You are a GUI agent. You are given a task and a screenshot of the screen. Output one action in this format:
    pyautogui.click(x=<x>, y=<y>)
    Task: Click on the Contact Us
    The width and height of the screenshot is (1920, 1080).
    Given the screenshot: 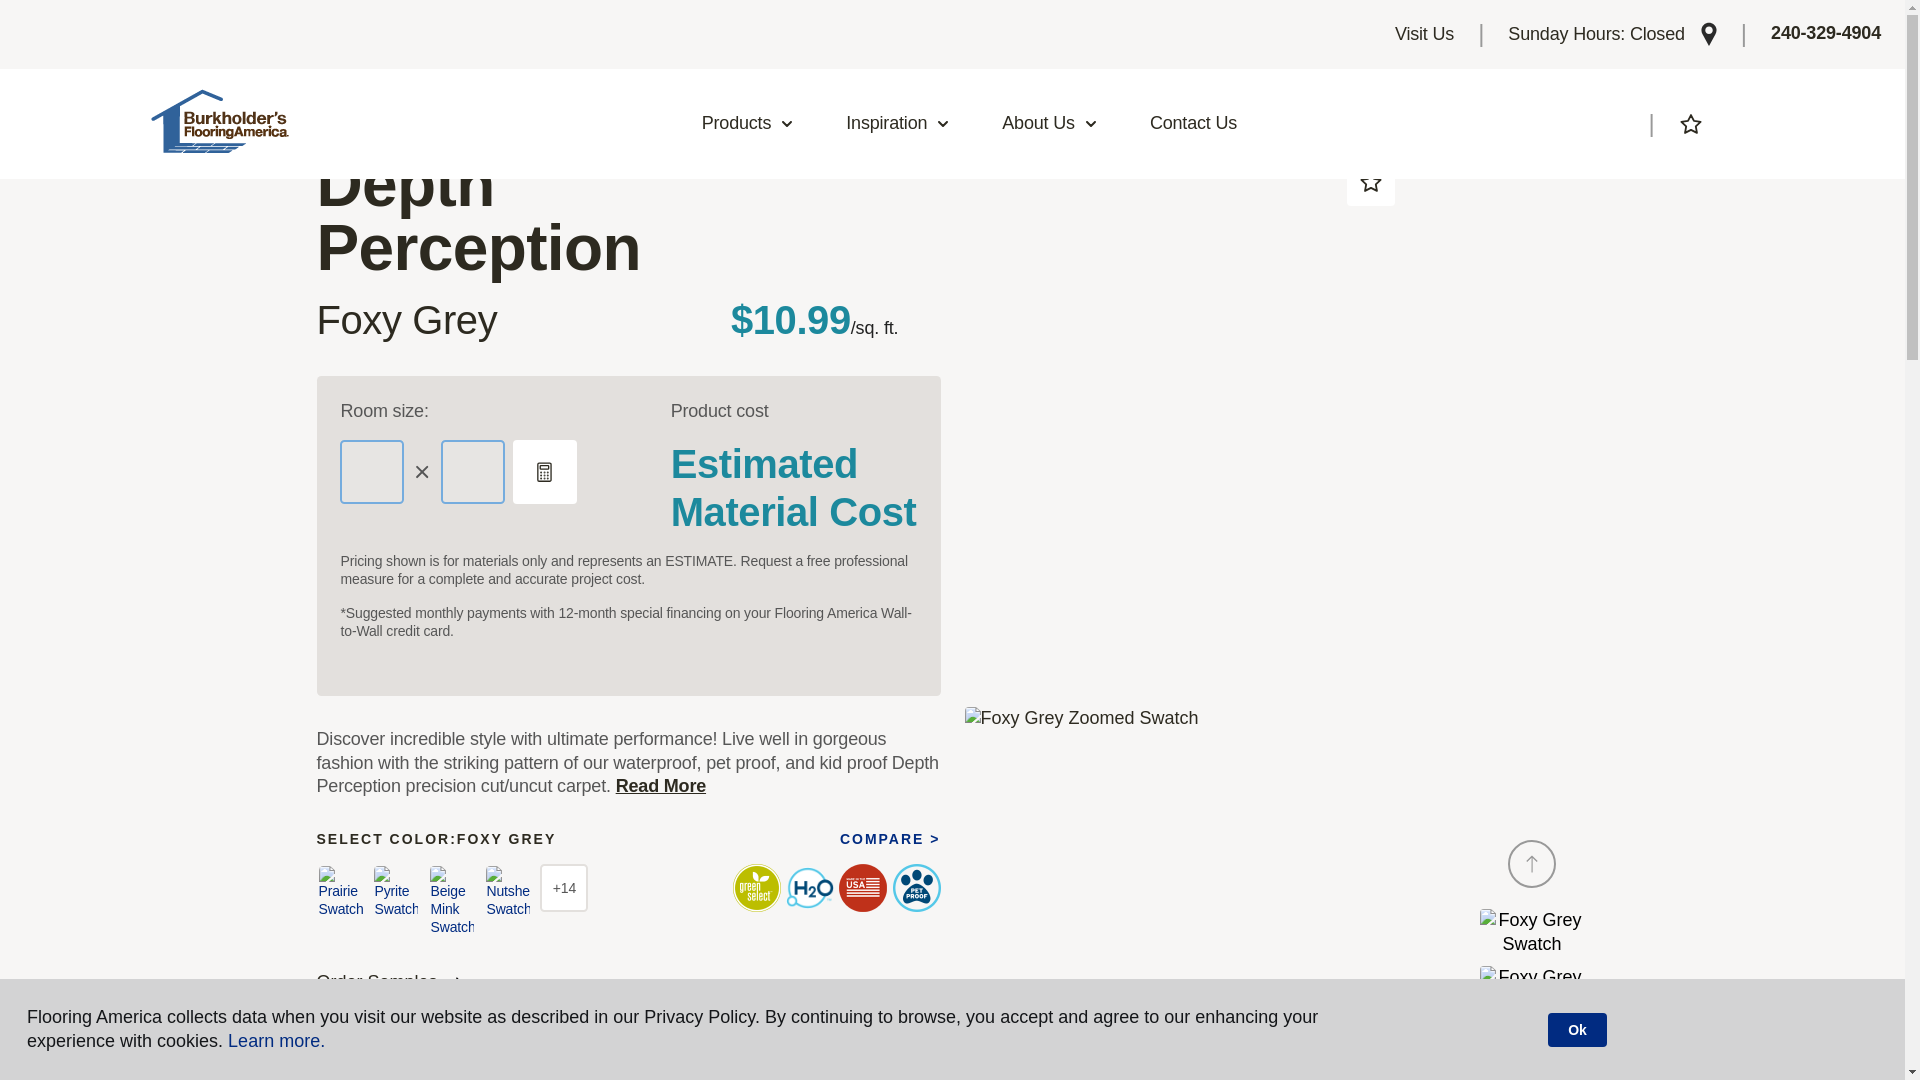 What is the action you would take?
    pyautogui.click(x=1192, y=124)
    